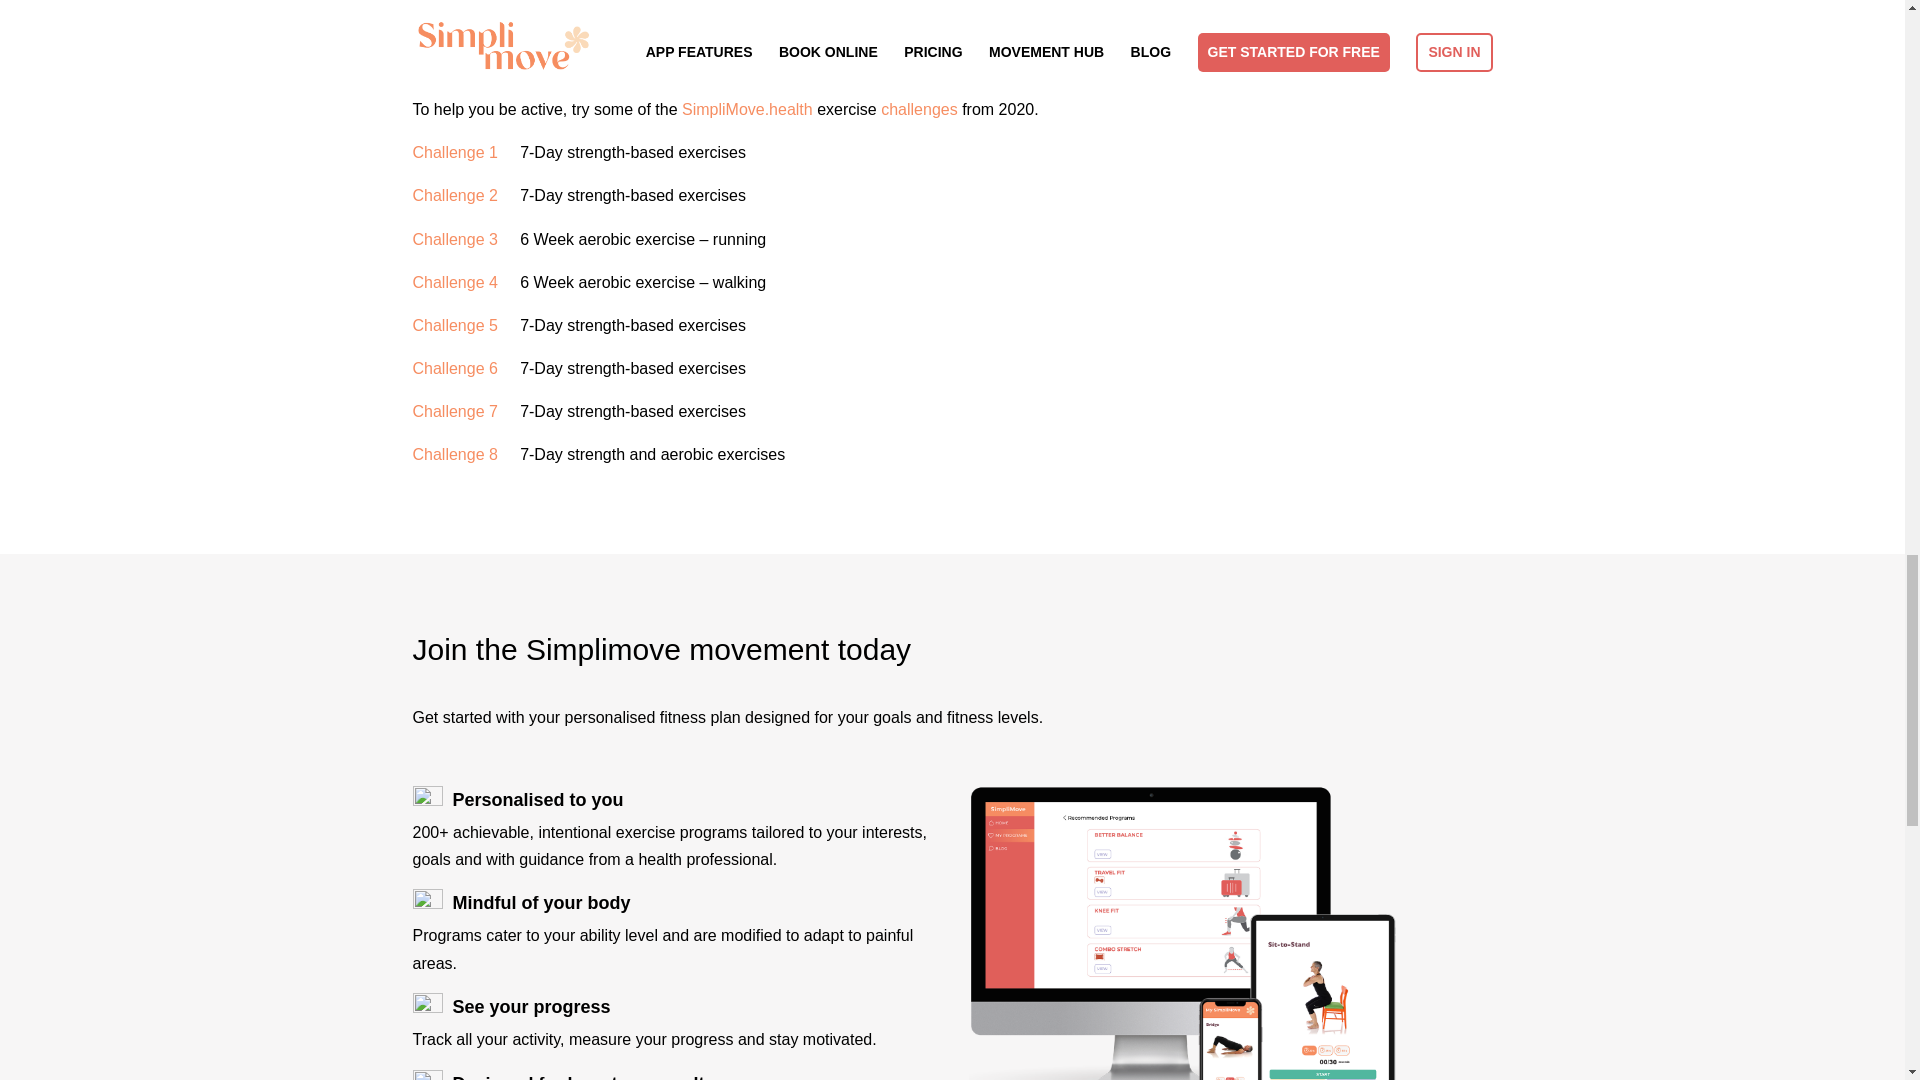  I want to click on Challenge 7, so click(454, 411).